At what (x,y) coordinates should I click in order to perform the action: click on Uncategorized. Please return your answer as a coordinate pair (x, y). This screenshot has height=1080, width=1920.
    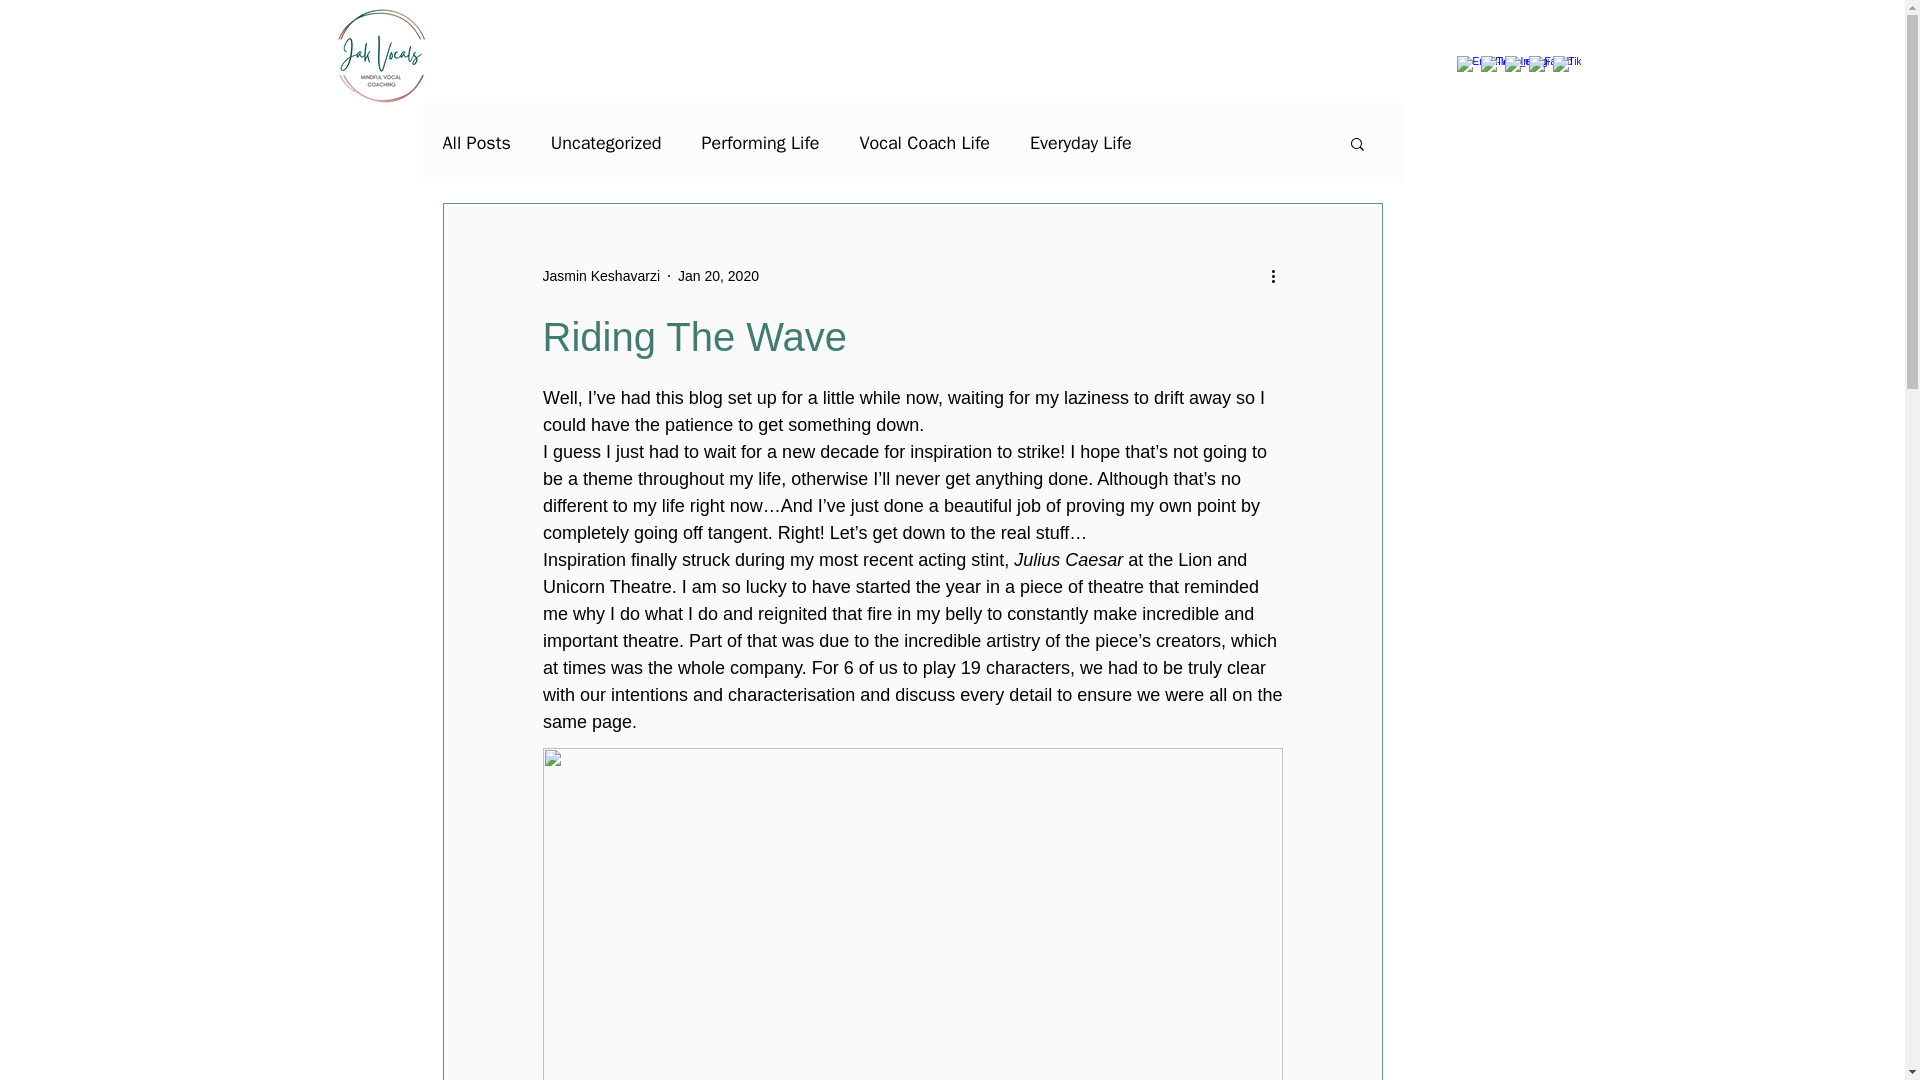
    Looking at the image, I should click on (606, 142).